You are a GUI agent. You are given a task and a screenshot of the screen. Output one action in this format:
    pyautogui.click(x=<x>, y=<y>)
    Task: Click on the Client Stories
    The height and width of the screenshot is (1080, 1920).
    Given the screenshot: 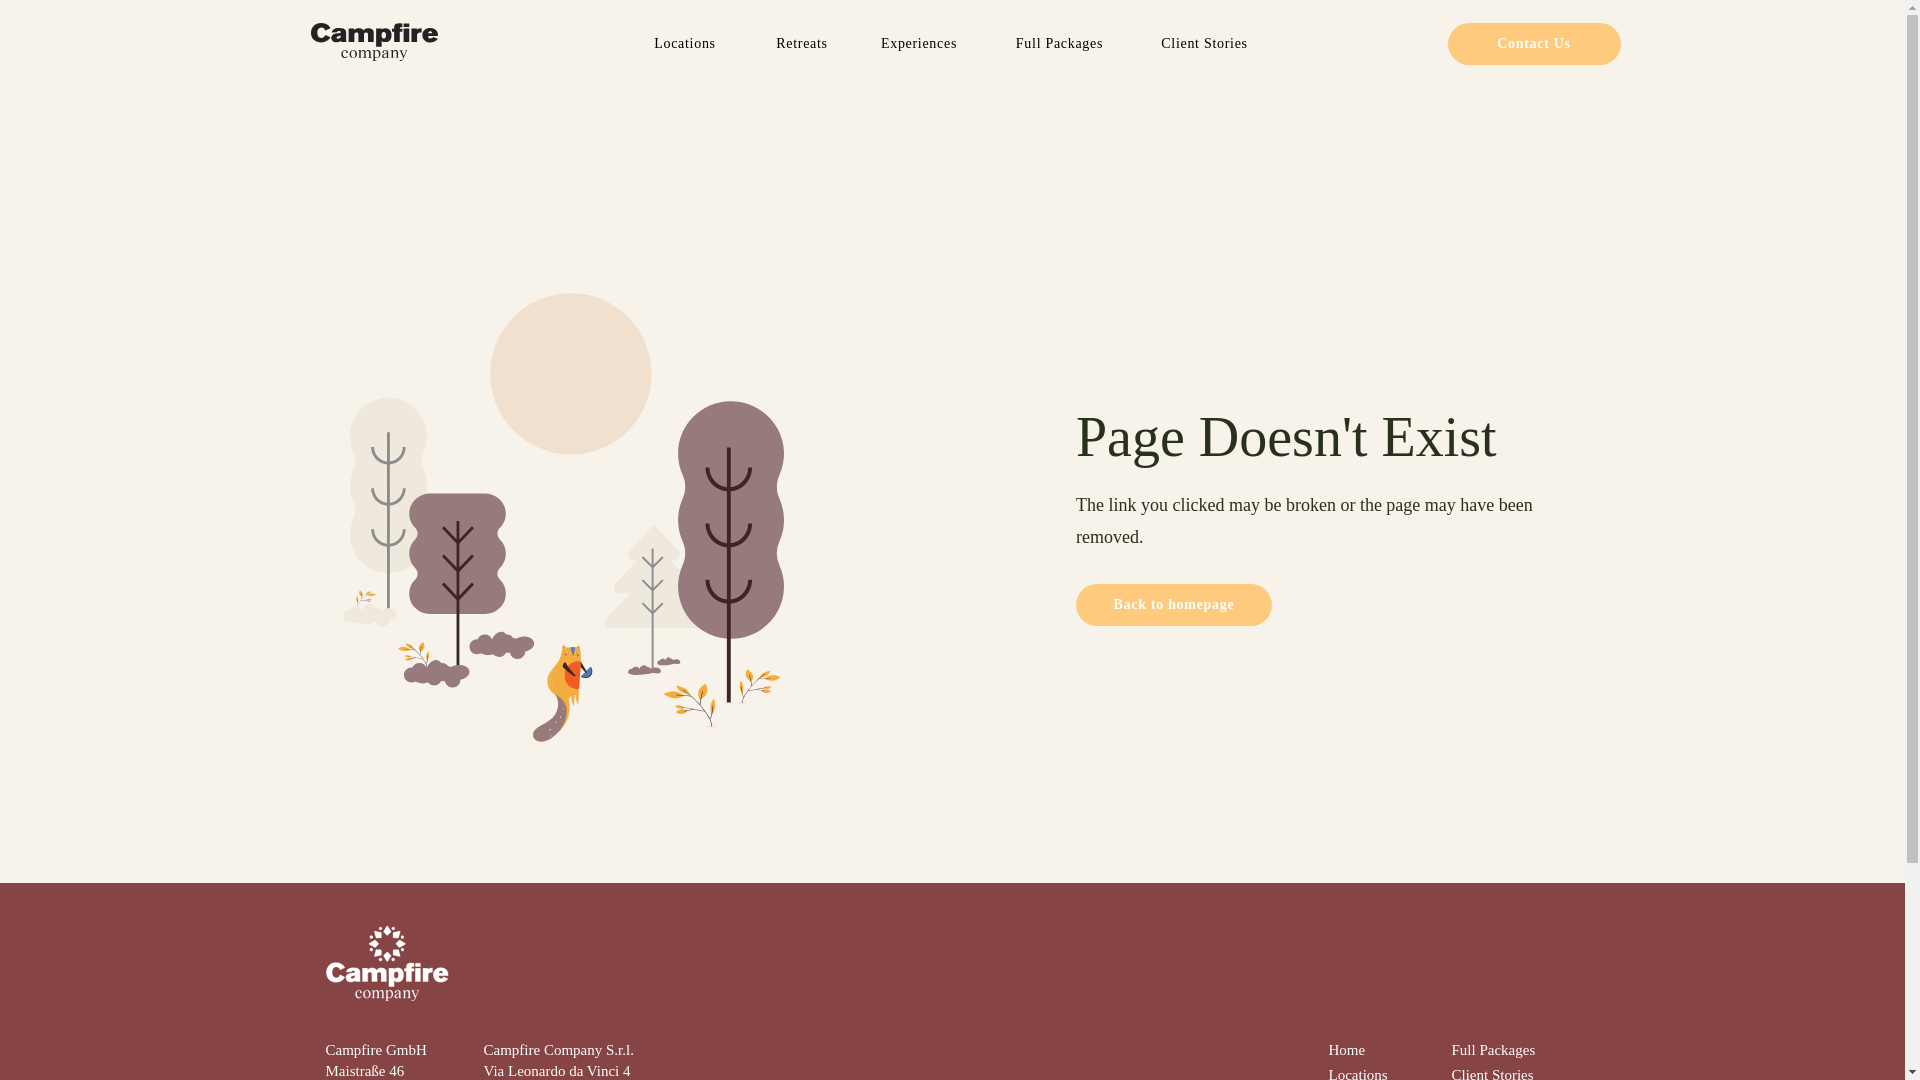 What is the action you would take?
    pyautogui.click(x=1492, y=1074)
    